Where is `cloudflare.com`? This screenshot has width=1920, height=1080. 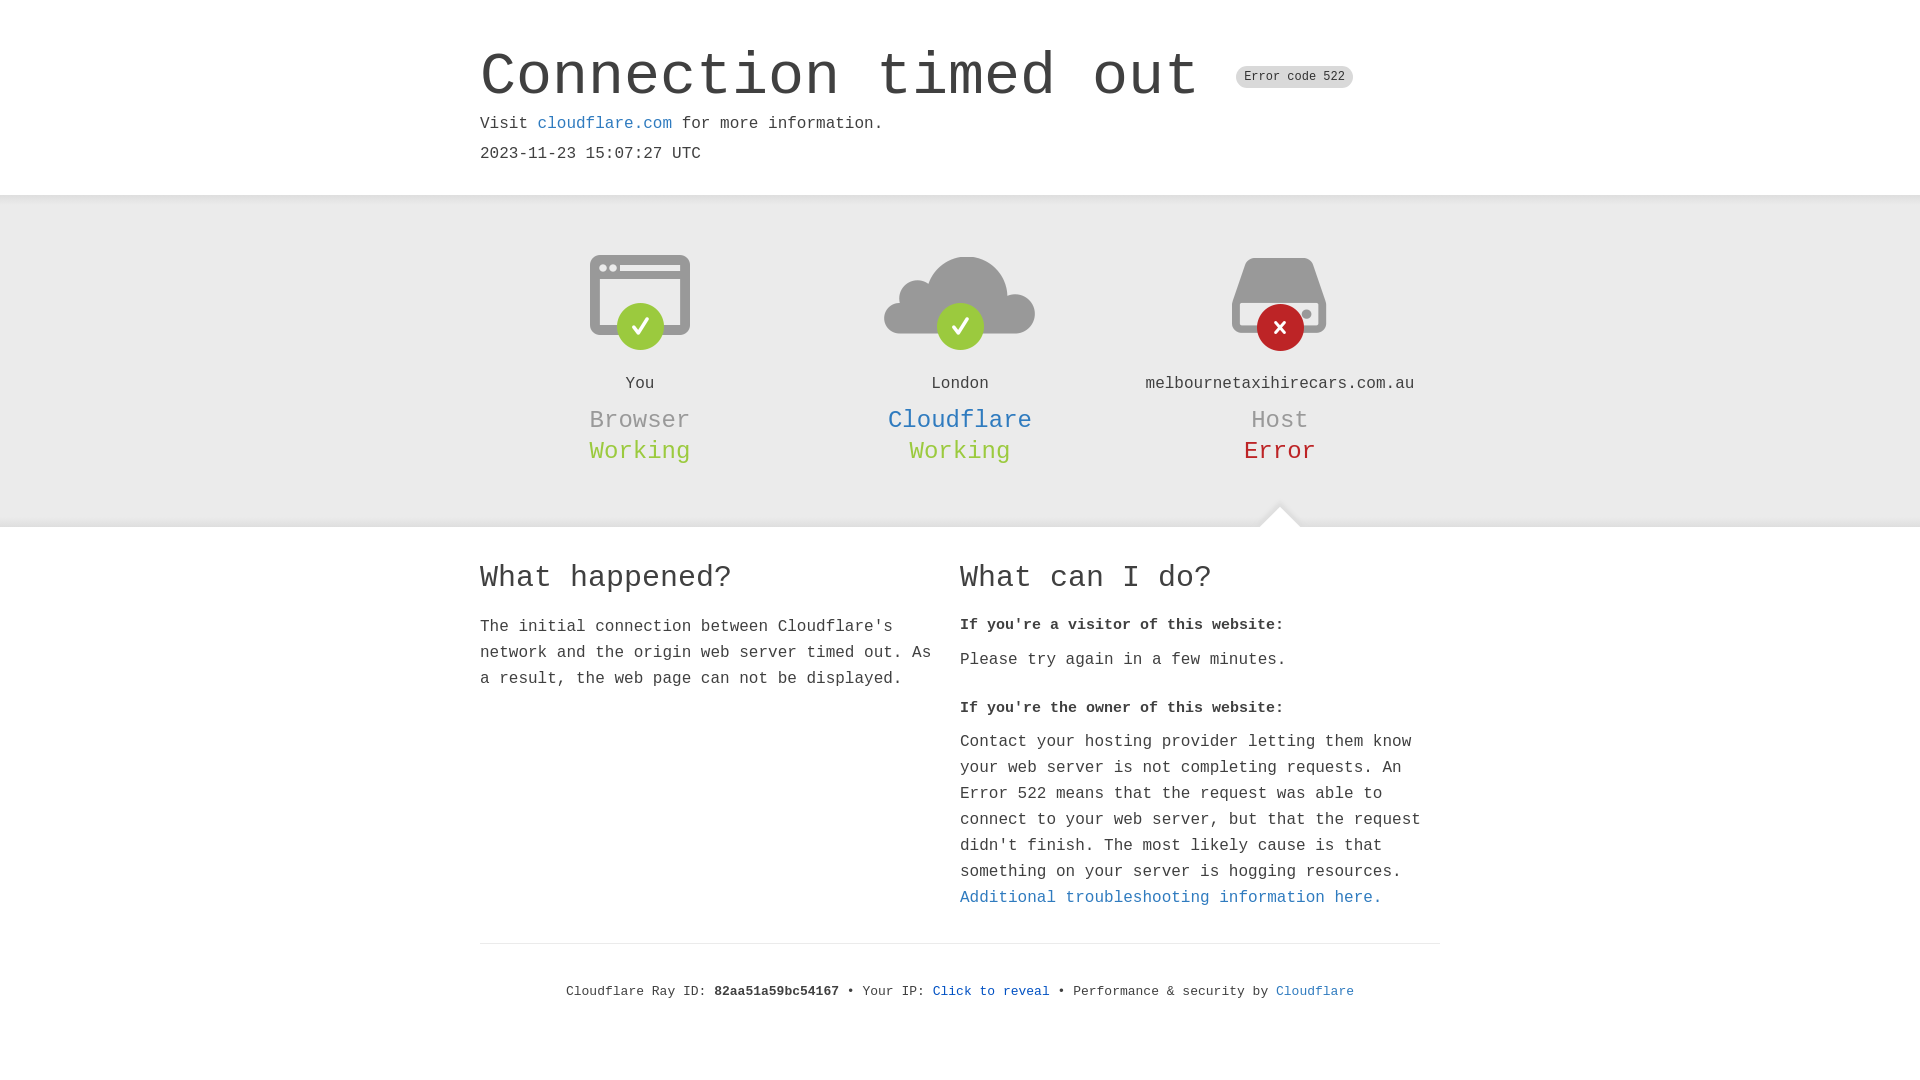
cloudflare.com is located at coordinates (605, 124).